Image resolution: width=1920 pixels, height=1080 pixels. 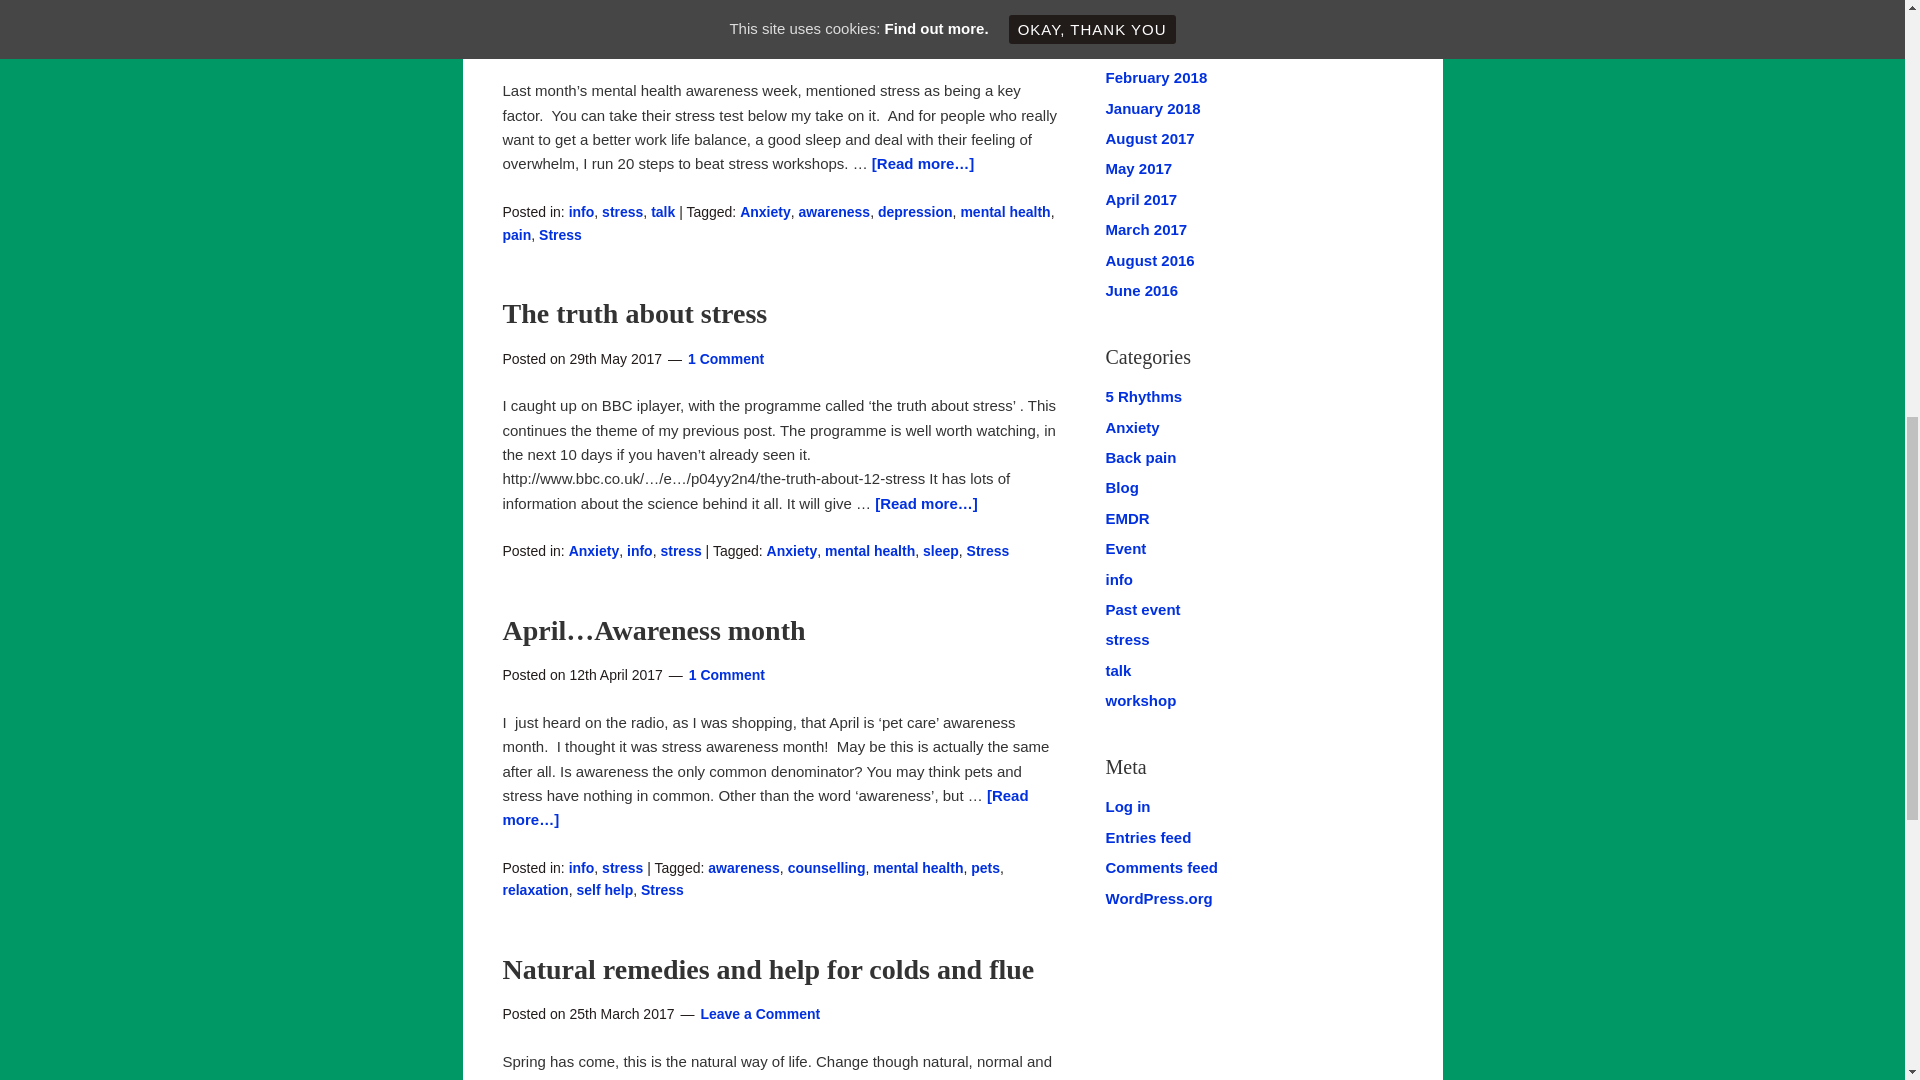 What do you see at coordinates (620, 1013) in the screenshot?
I see `Saturday, March 25, 2017, 12:20 pm` at bounding box center [620, 1013].